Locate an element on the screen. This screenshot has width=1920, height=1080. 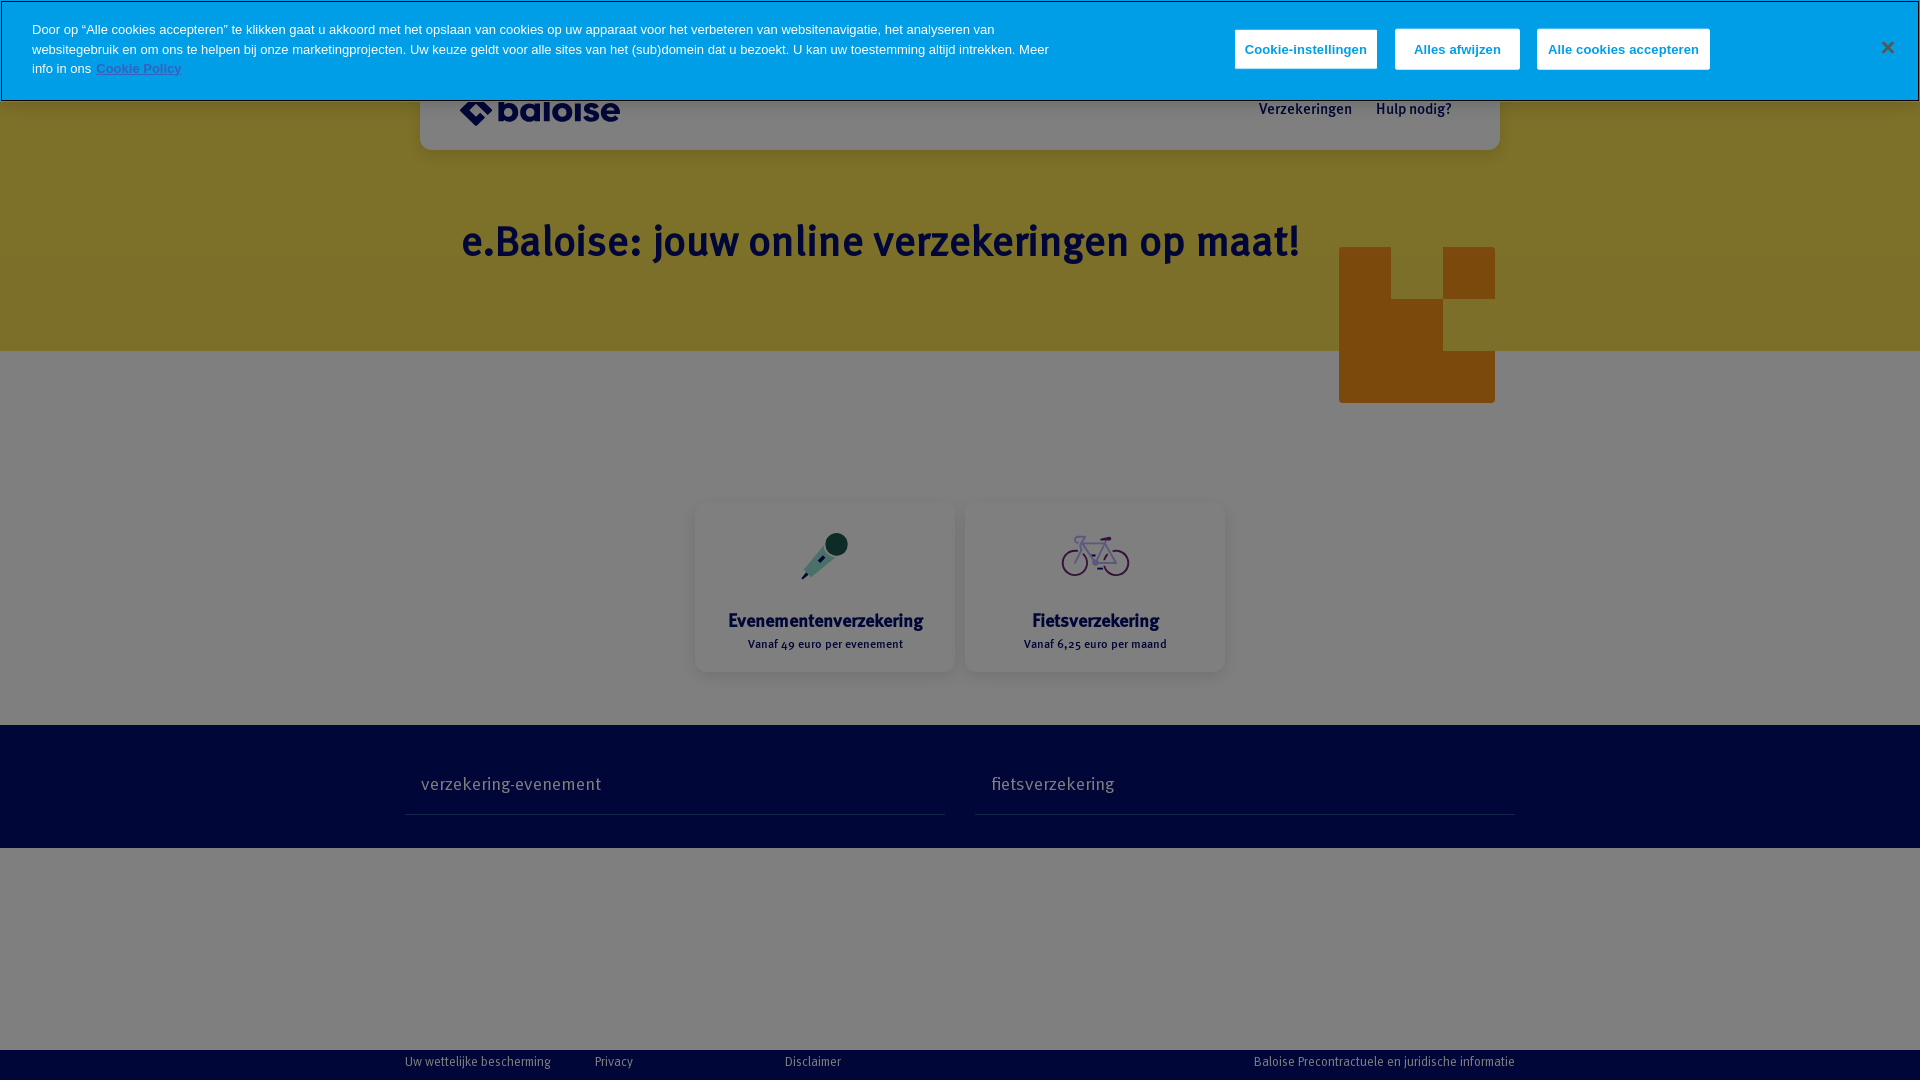
Privacy is located at coordinates (614, 1062).